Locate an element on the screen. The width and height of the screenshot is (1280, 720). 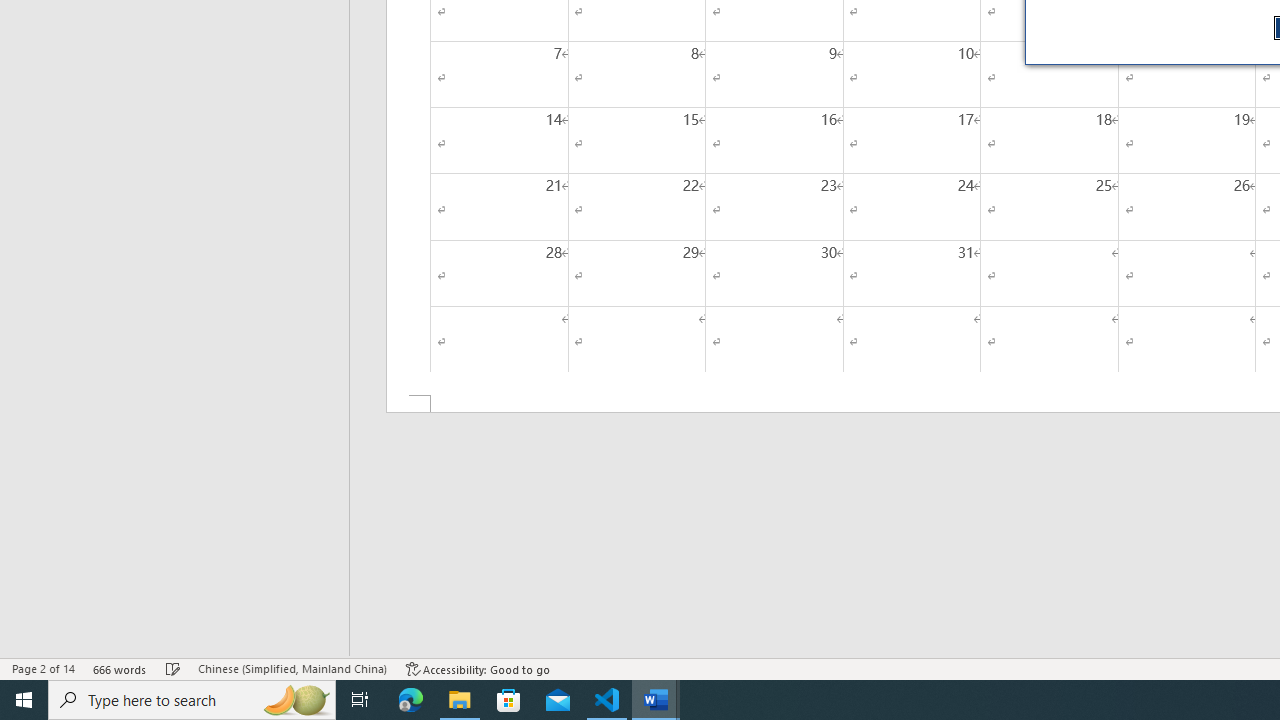
File Explorer - 1 running window is located at coordinates (460, 700).